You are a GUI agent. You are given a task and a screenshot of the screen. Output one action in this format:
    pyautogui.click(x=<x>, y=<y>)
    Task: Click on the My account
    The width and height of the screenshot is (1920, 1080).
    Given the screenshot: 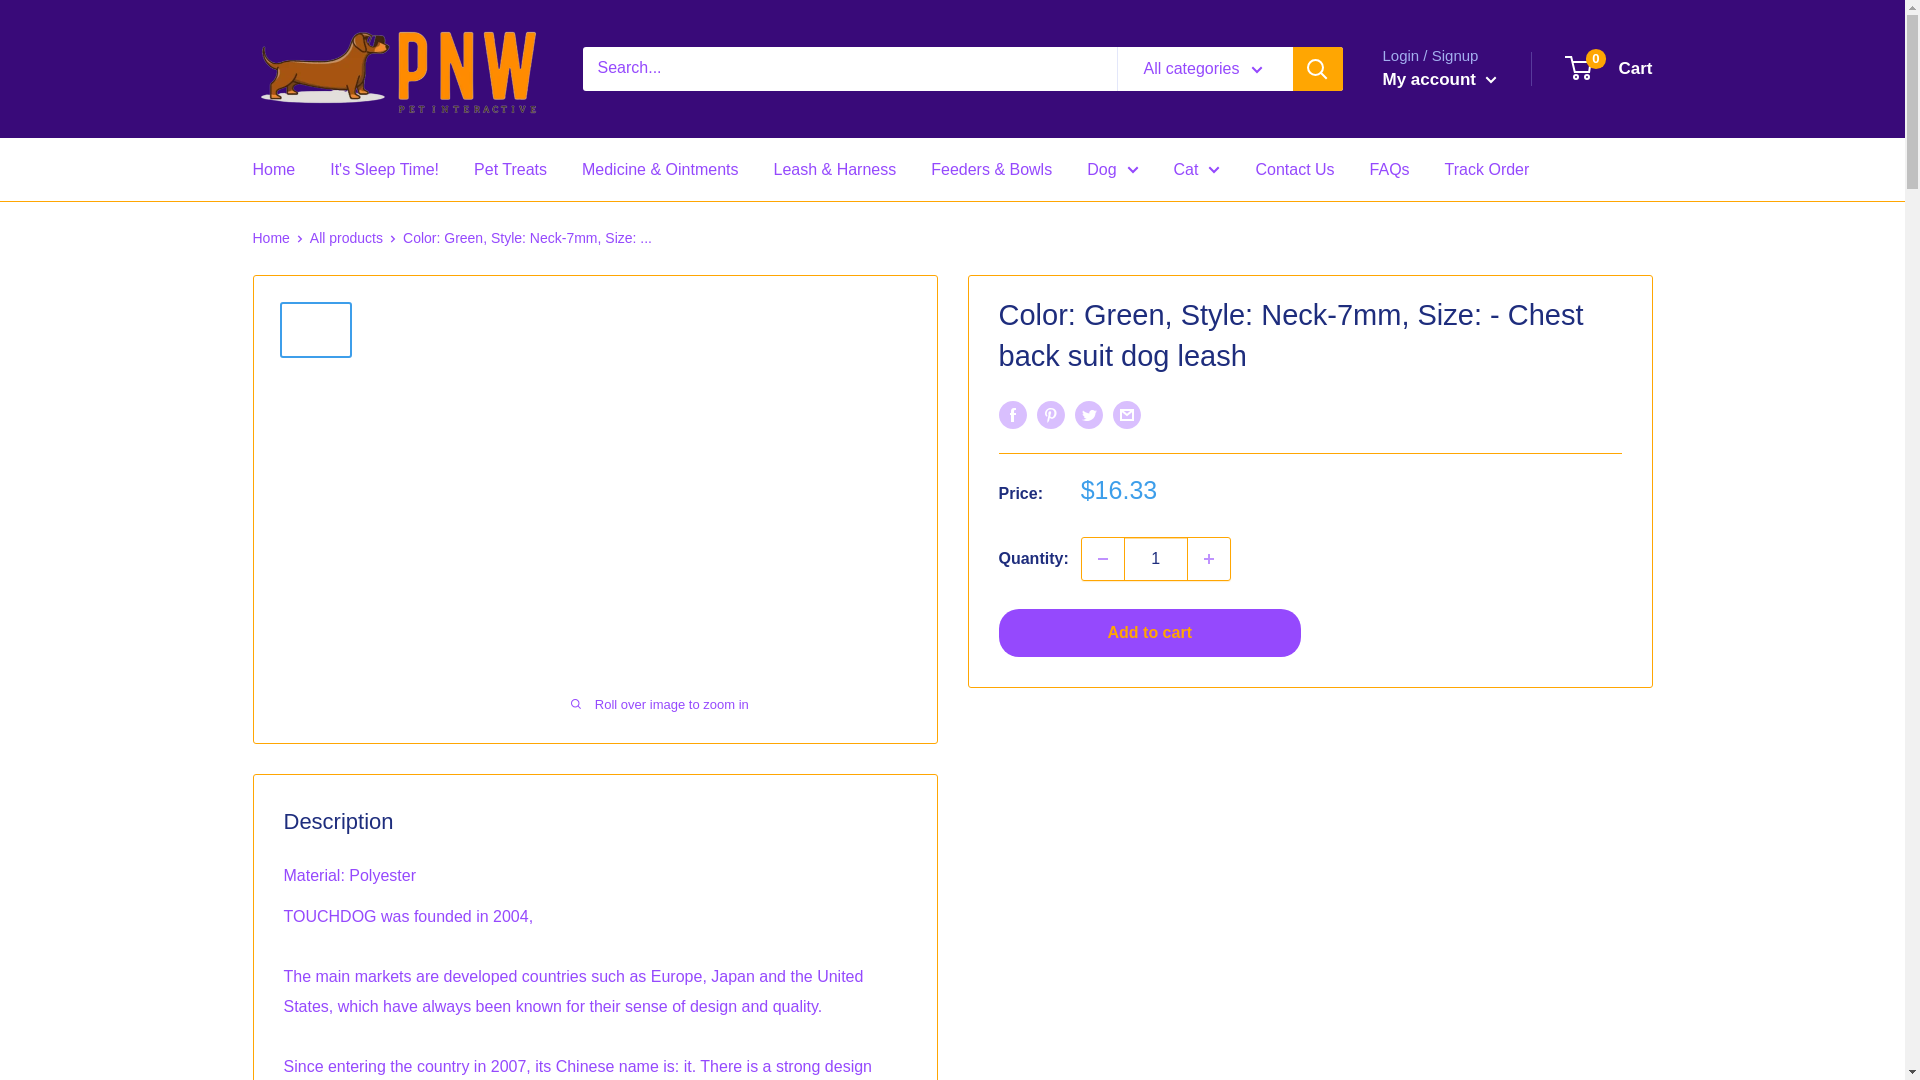 What is the action you would take?
    pyautogui.click(x=1438, y=80)
    